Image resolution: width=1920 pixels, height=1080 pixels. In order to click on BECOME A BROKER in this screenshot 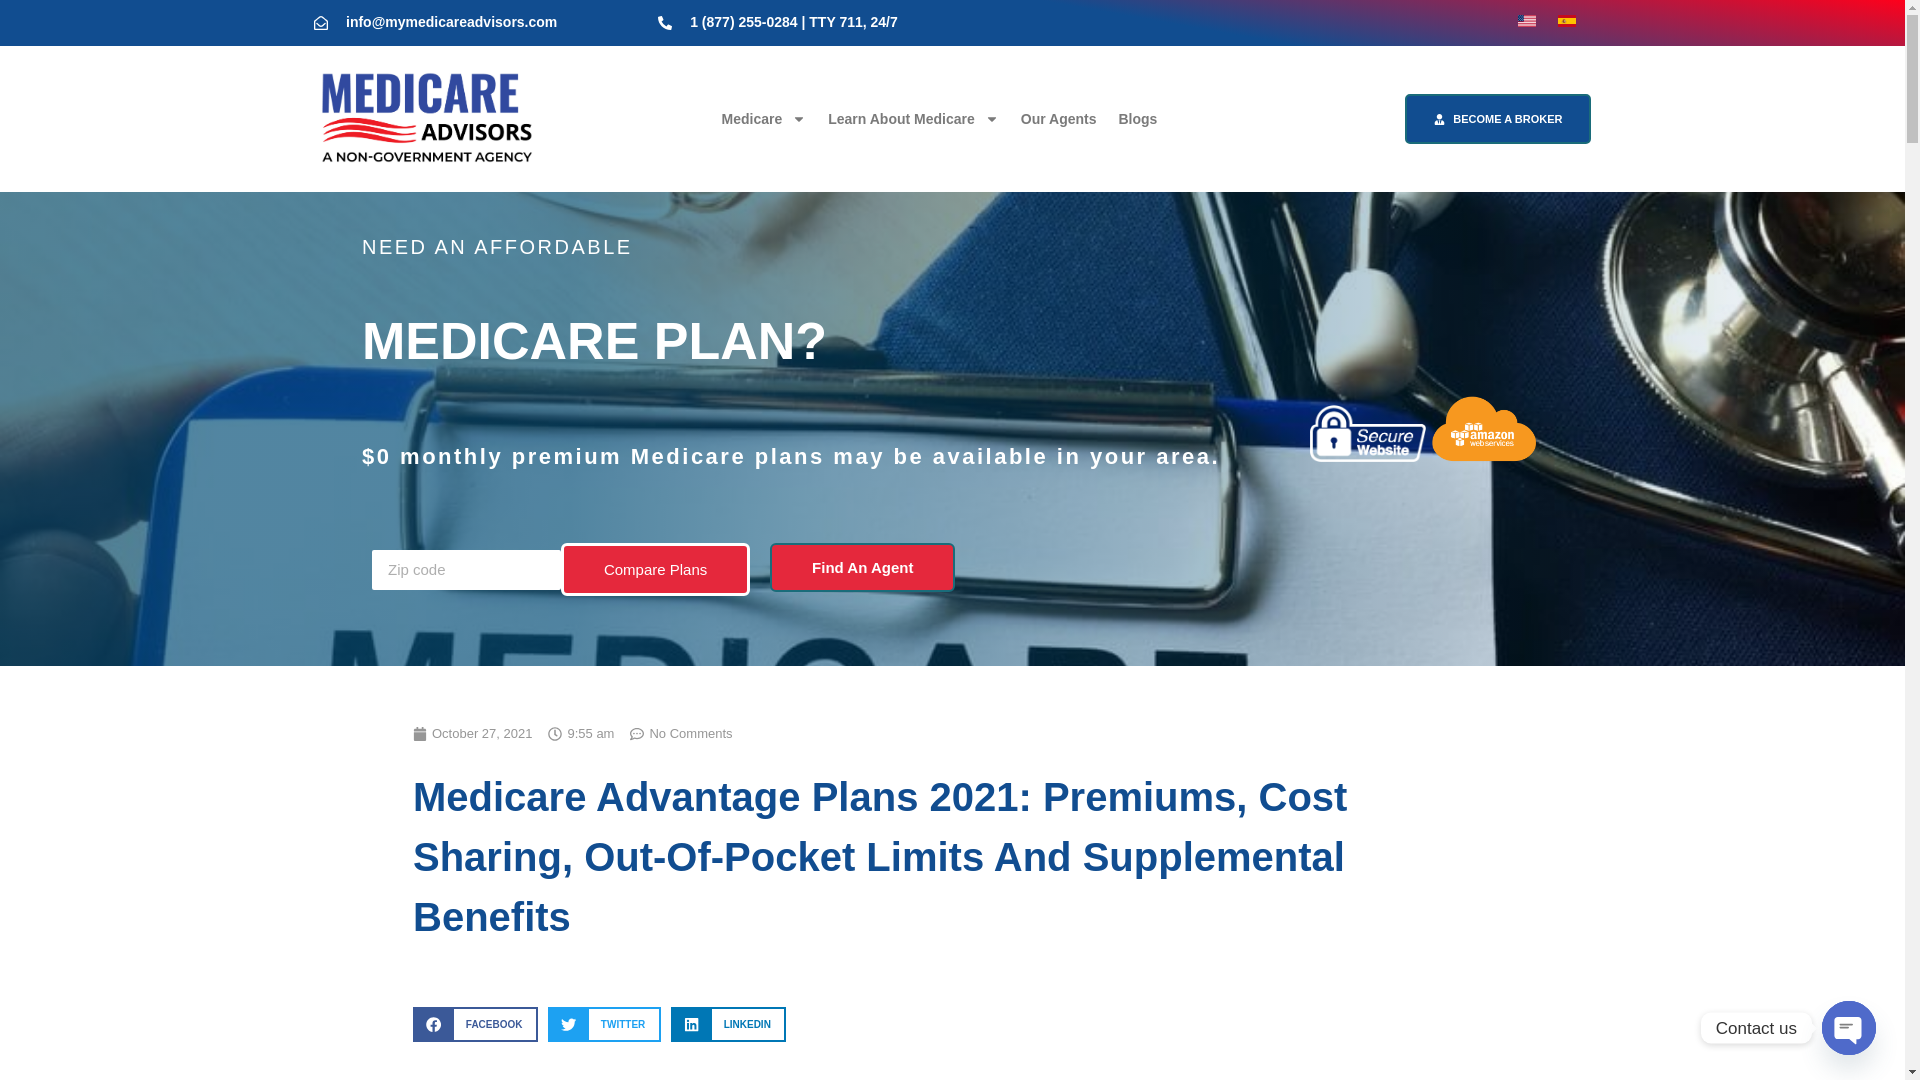, I will do `click(1498, 118)`.